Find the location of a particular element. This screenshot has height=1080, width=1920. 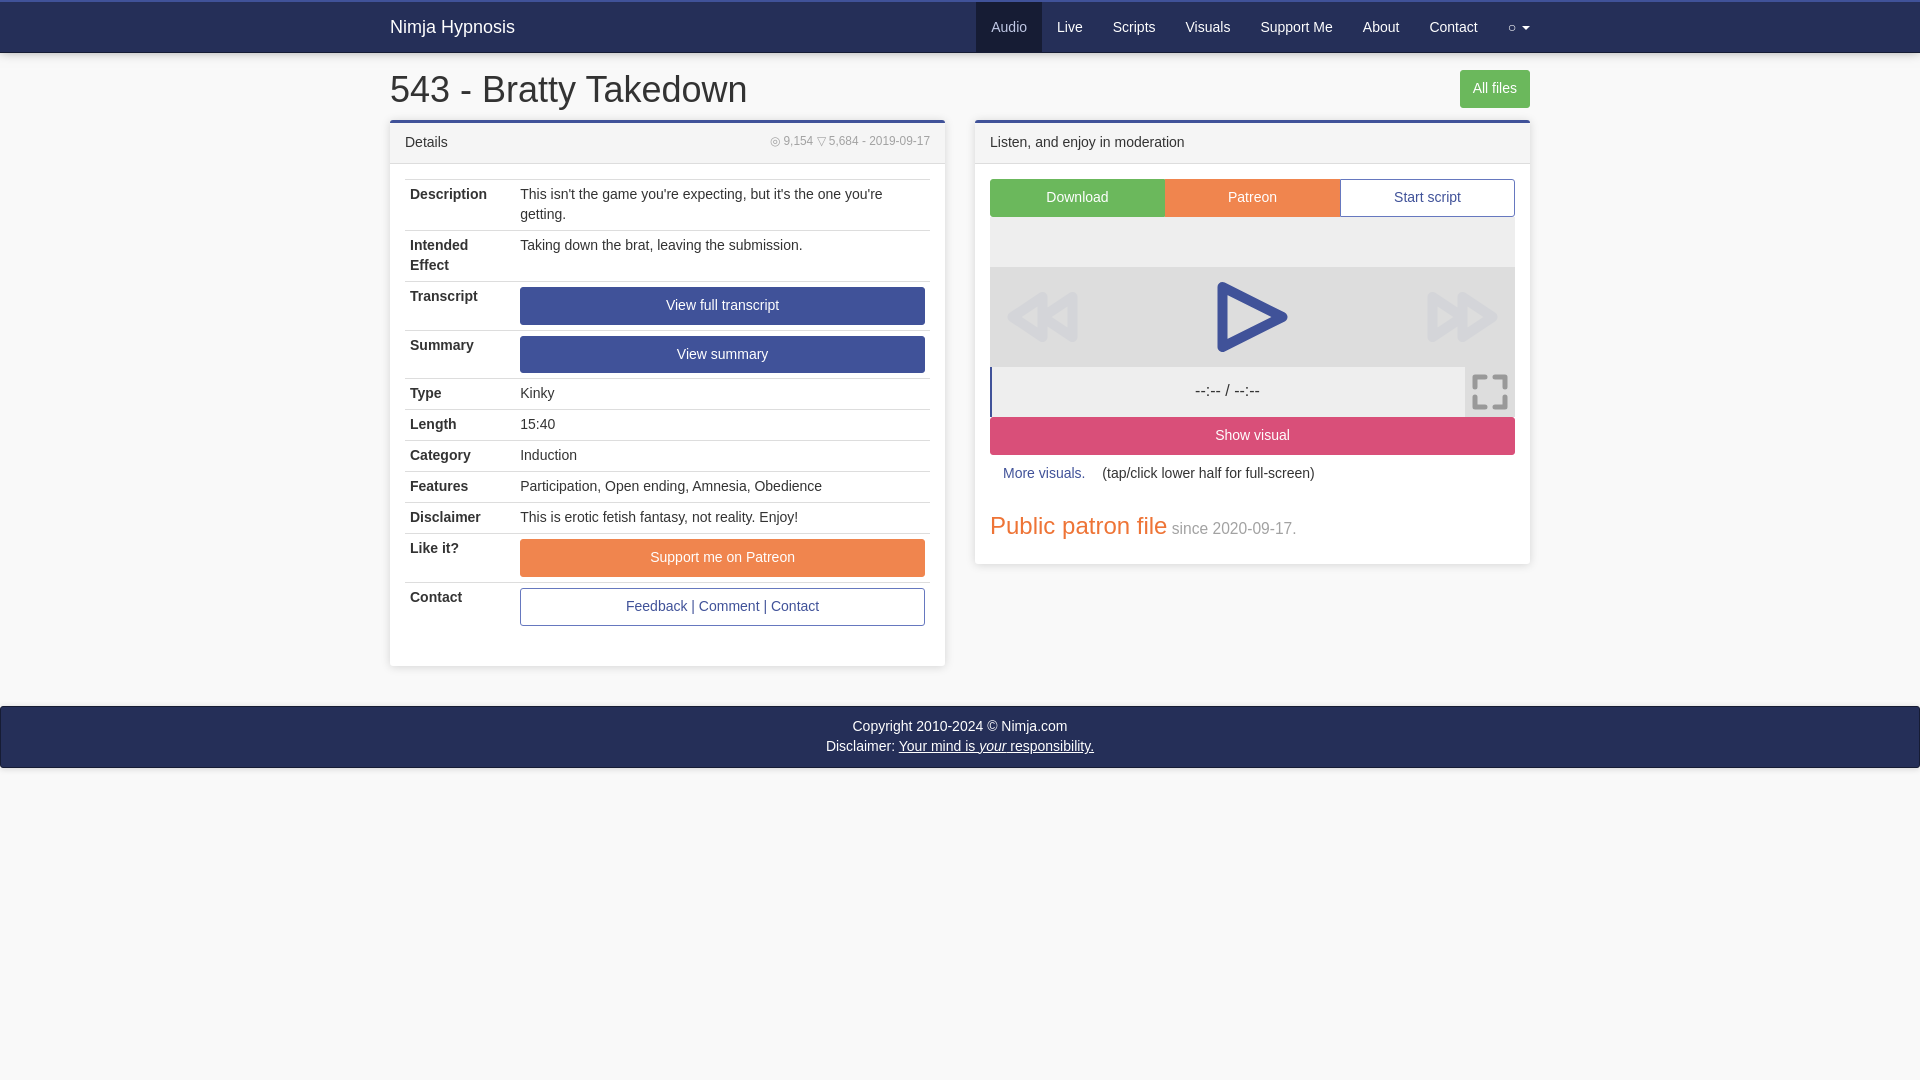

Download is located at coordinates (1078, 198).